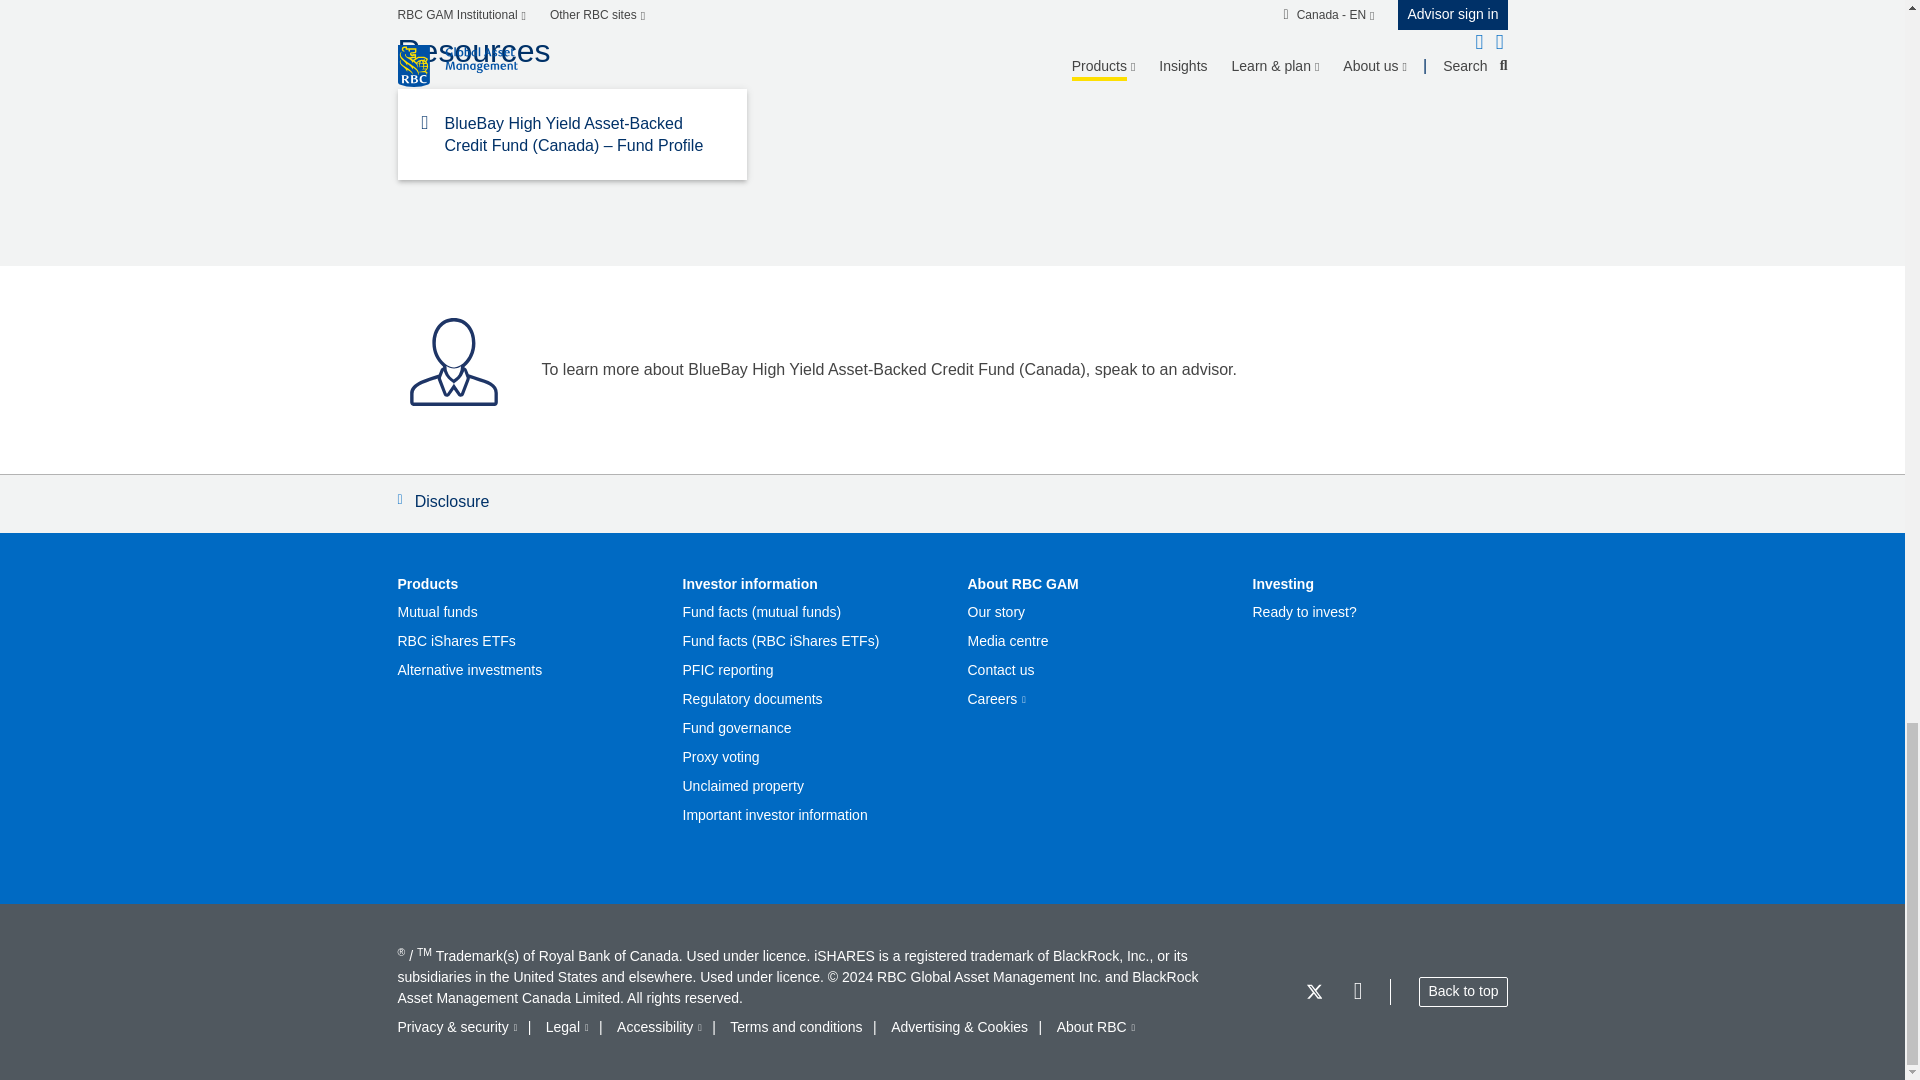  Describe the element at coordinates (952, 504) in the screenshot. I see `Disclosure` at that location.